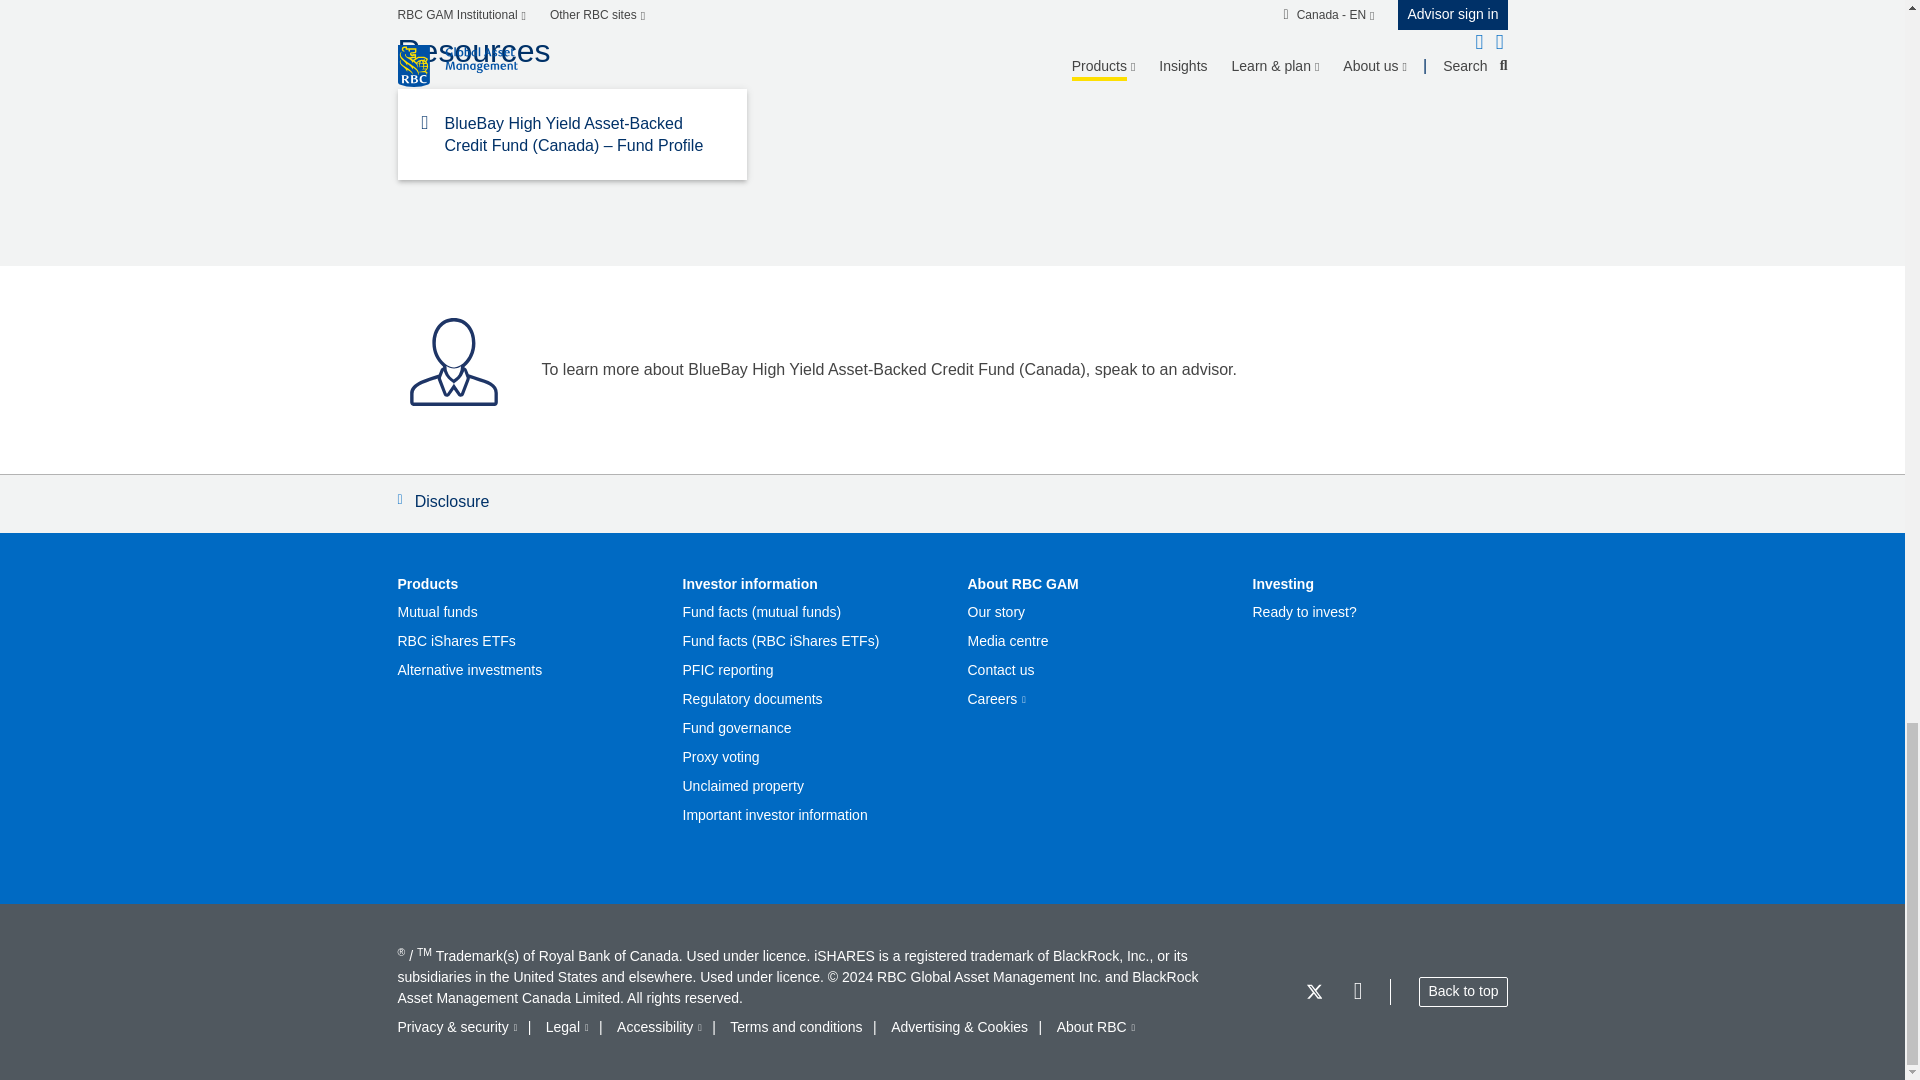  Describe the element at coordinates (952, 504) in the screenshot. I see `Disclosure` at that location.